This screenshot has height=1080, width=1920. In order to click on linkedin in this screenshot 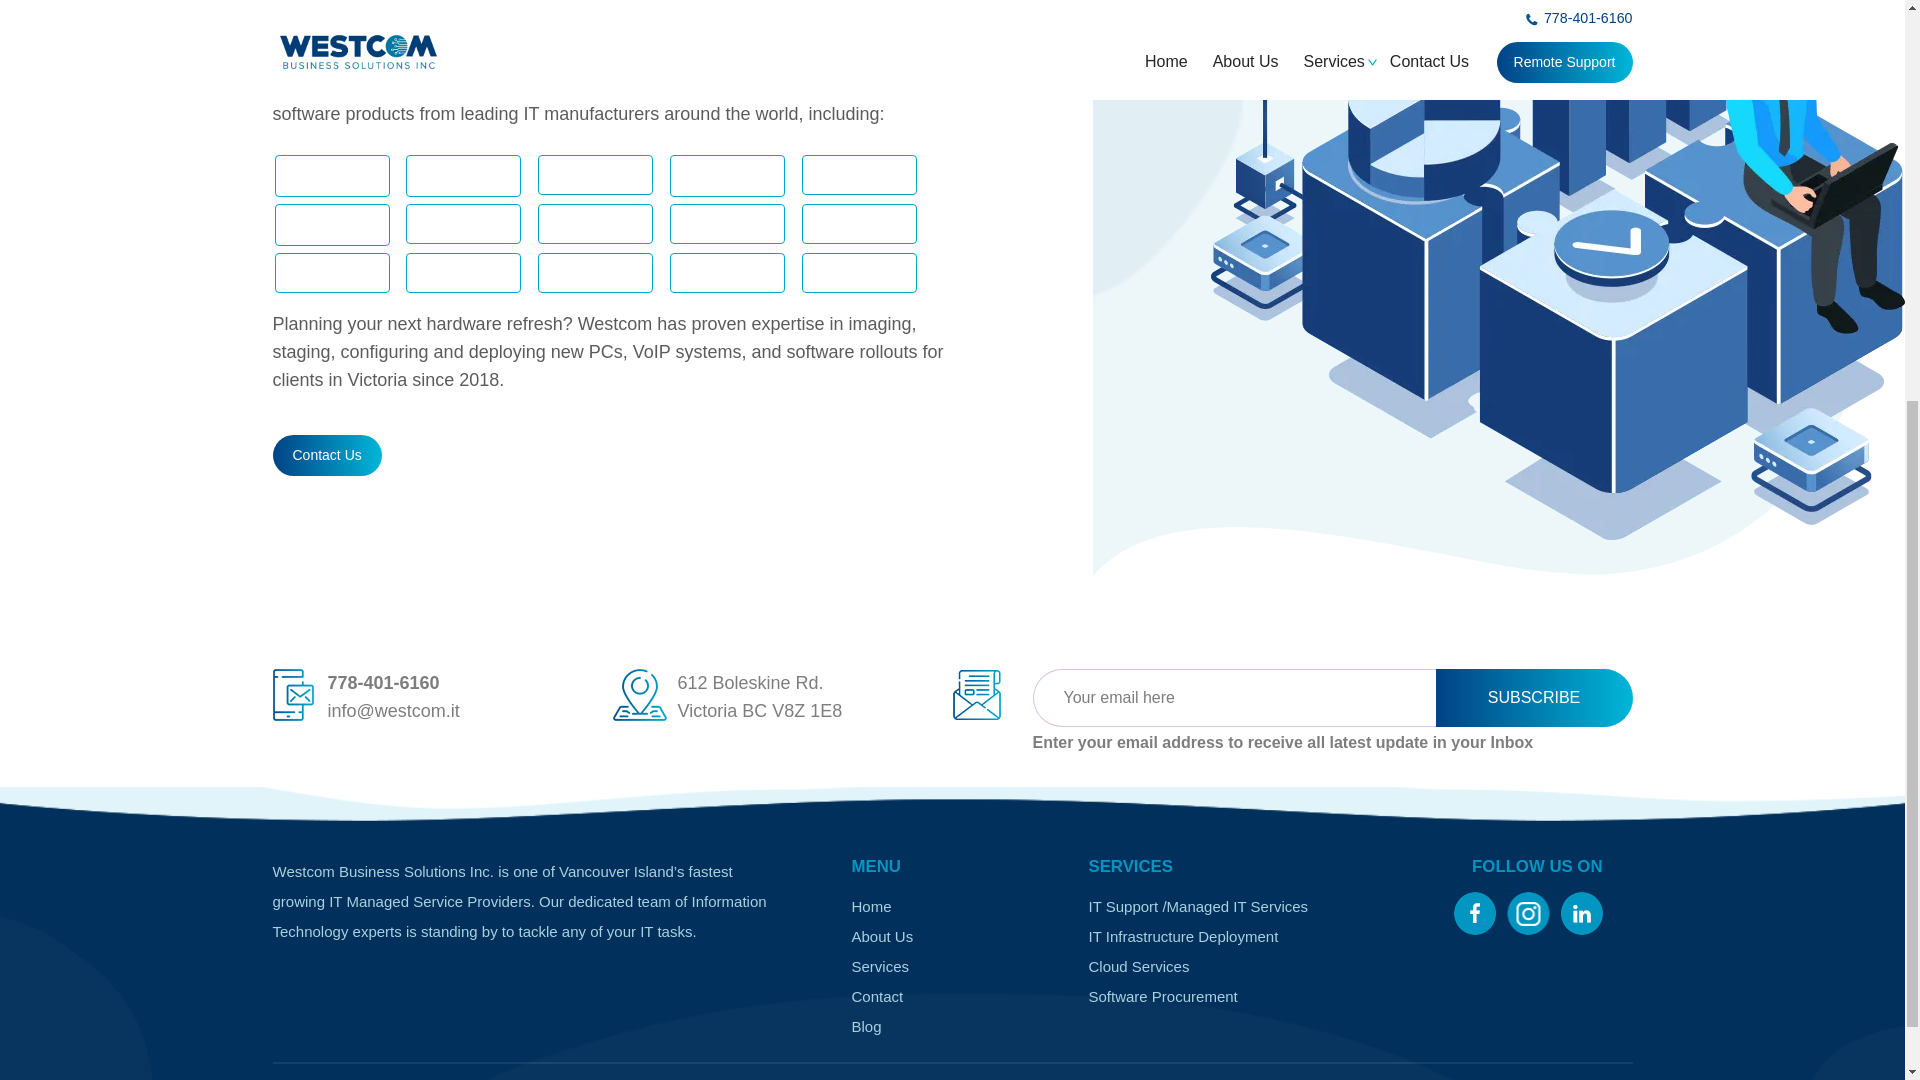, I will do `click(1581, 907)`.